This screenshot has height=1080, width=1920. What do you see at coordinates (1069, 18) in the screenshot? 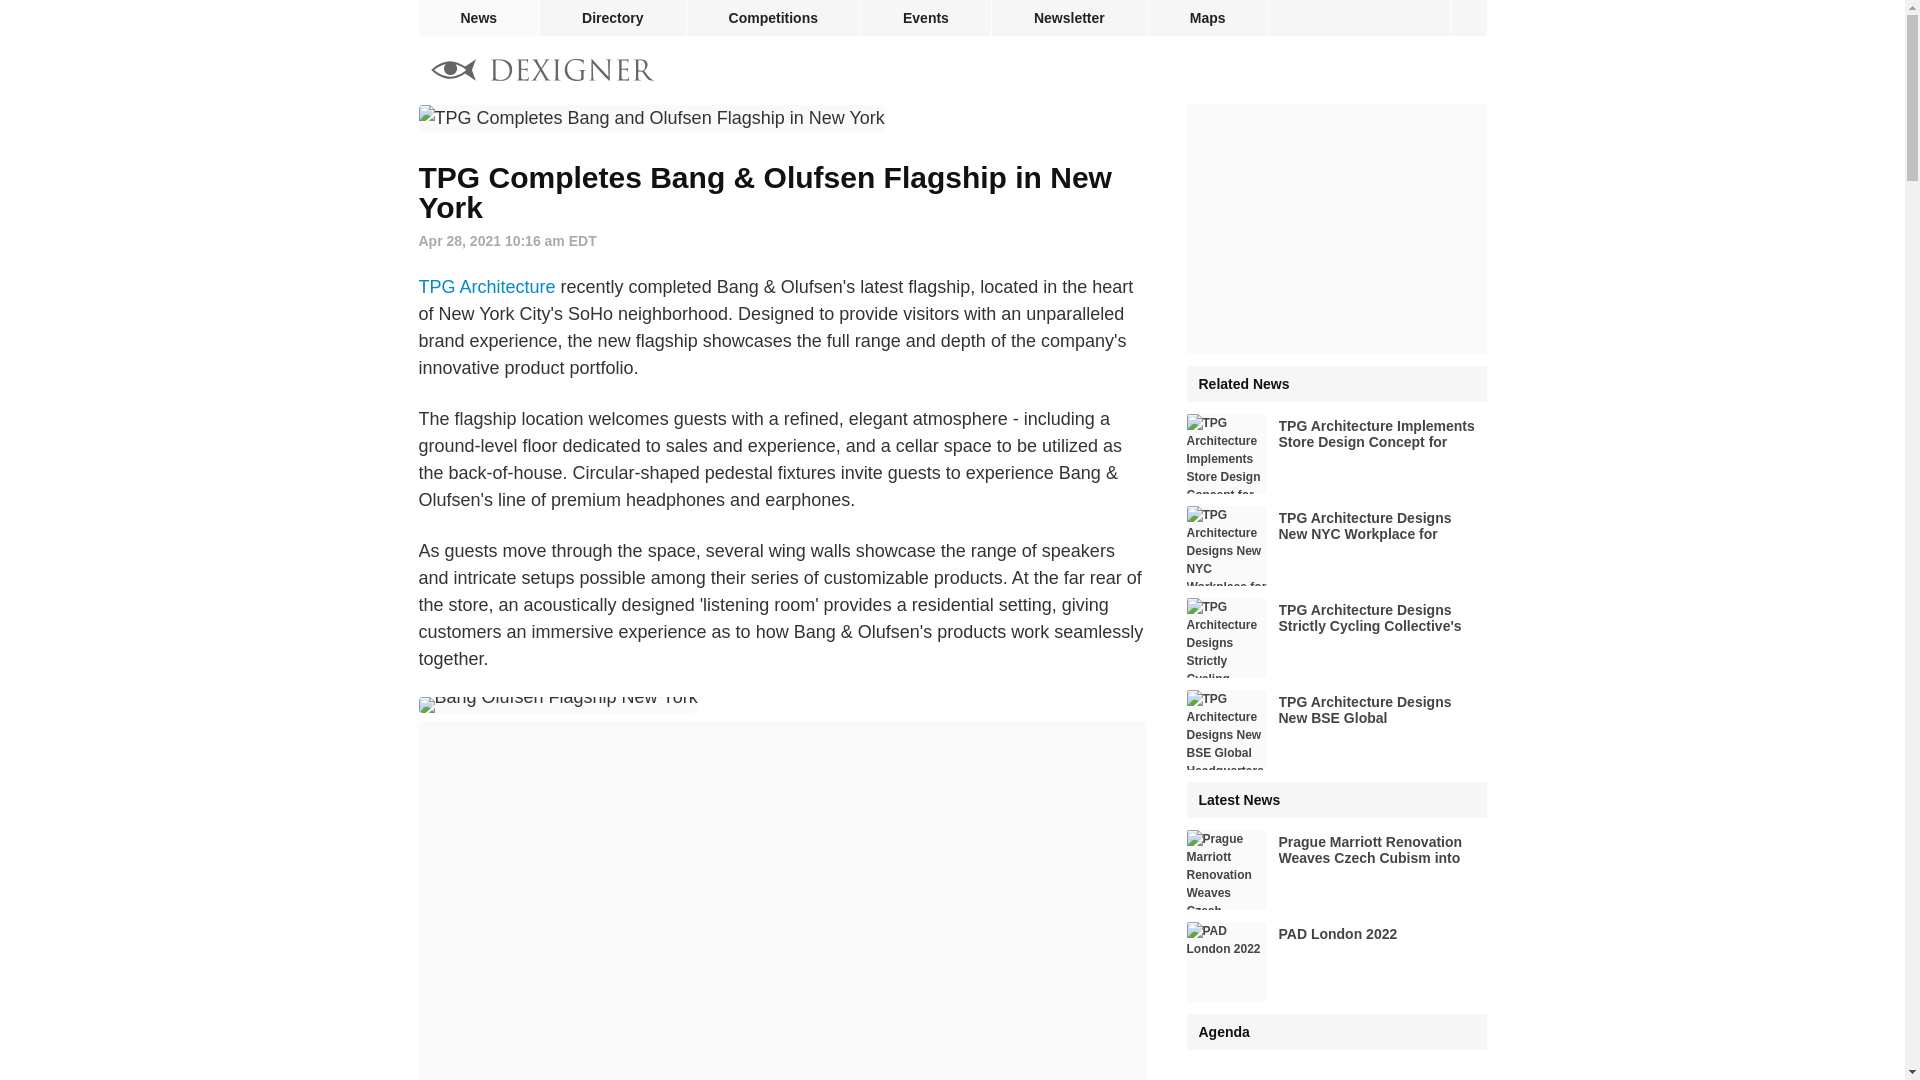
I see `Newsletter` at bounding box center [1069, 18].